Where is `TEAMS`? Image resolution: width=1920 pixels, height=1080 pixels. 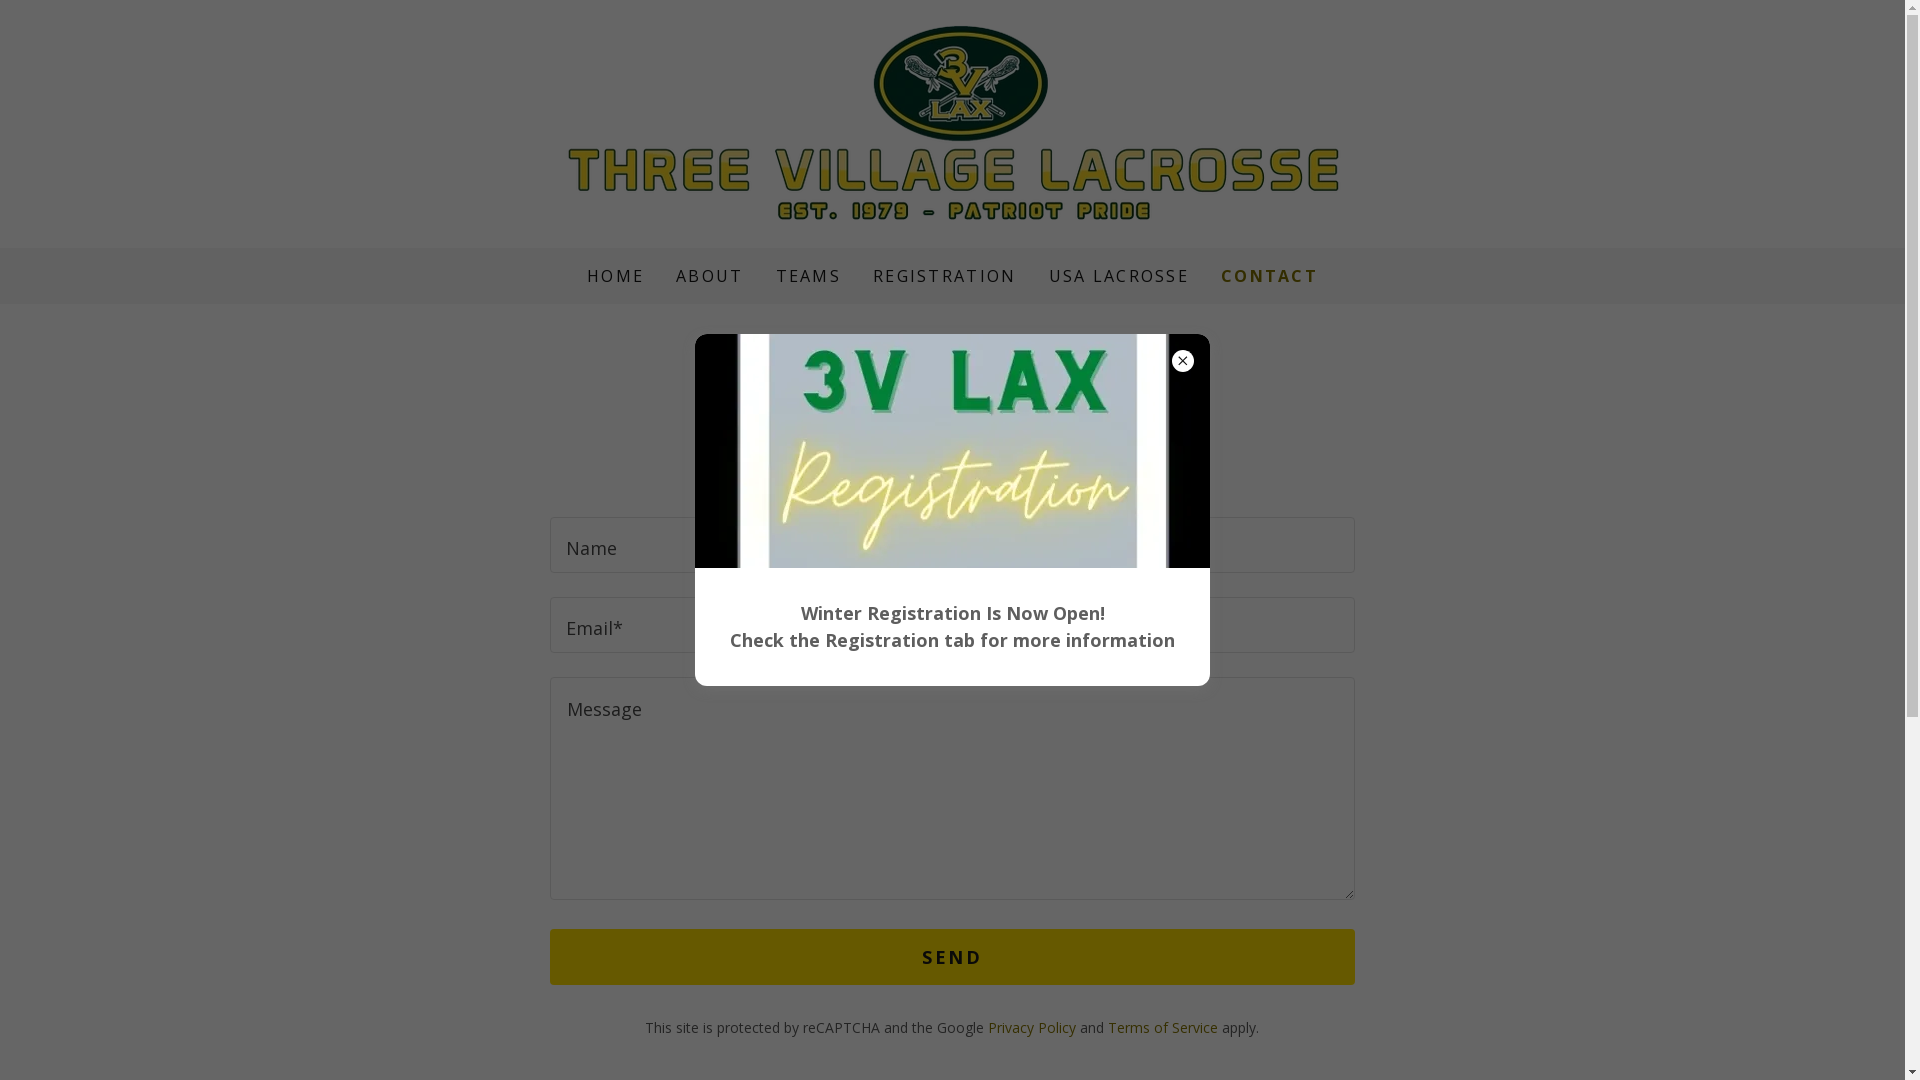
TEAMS is located at coordinates (808, 276).